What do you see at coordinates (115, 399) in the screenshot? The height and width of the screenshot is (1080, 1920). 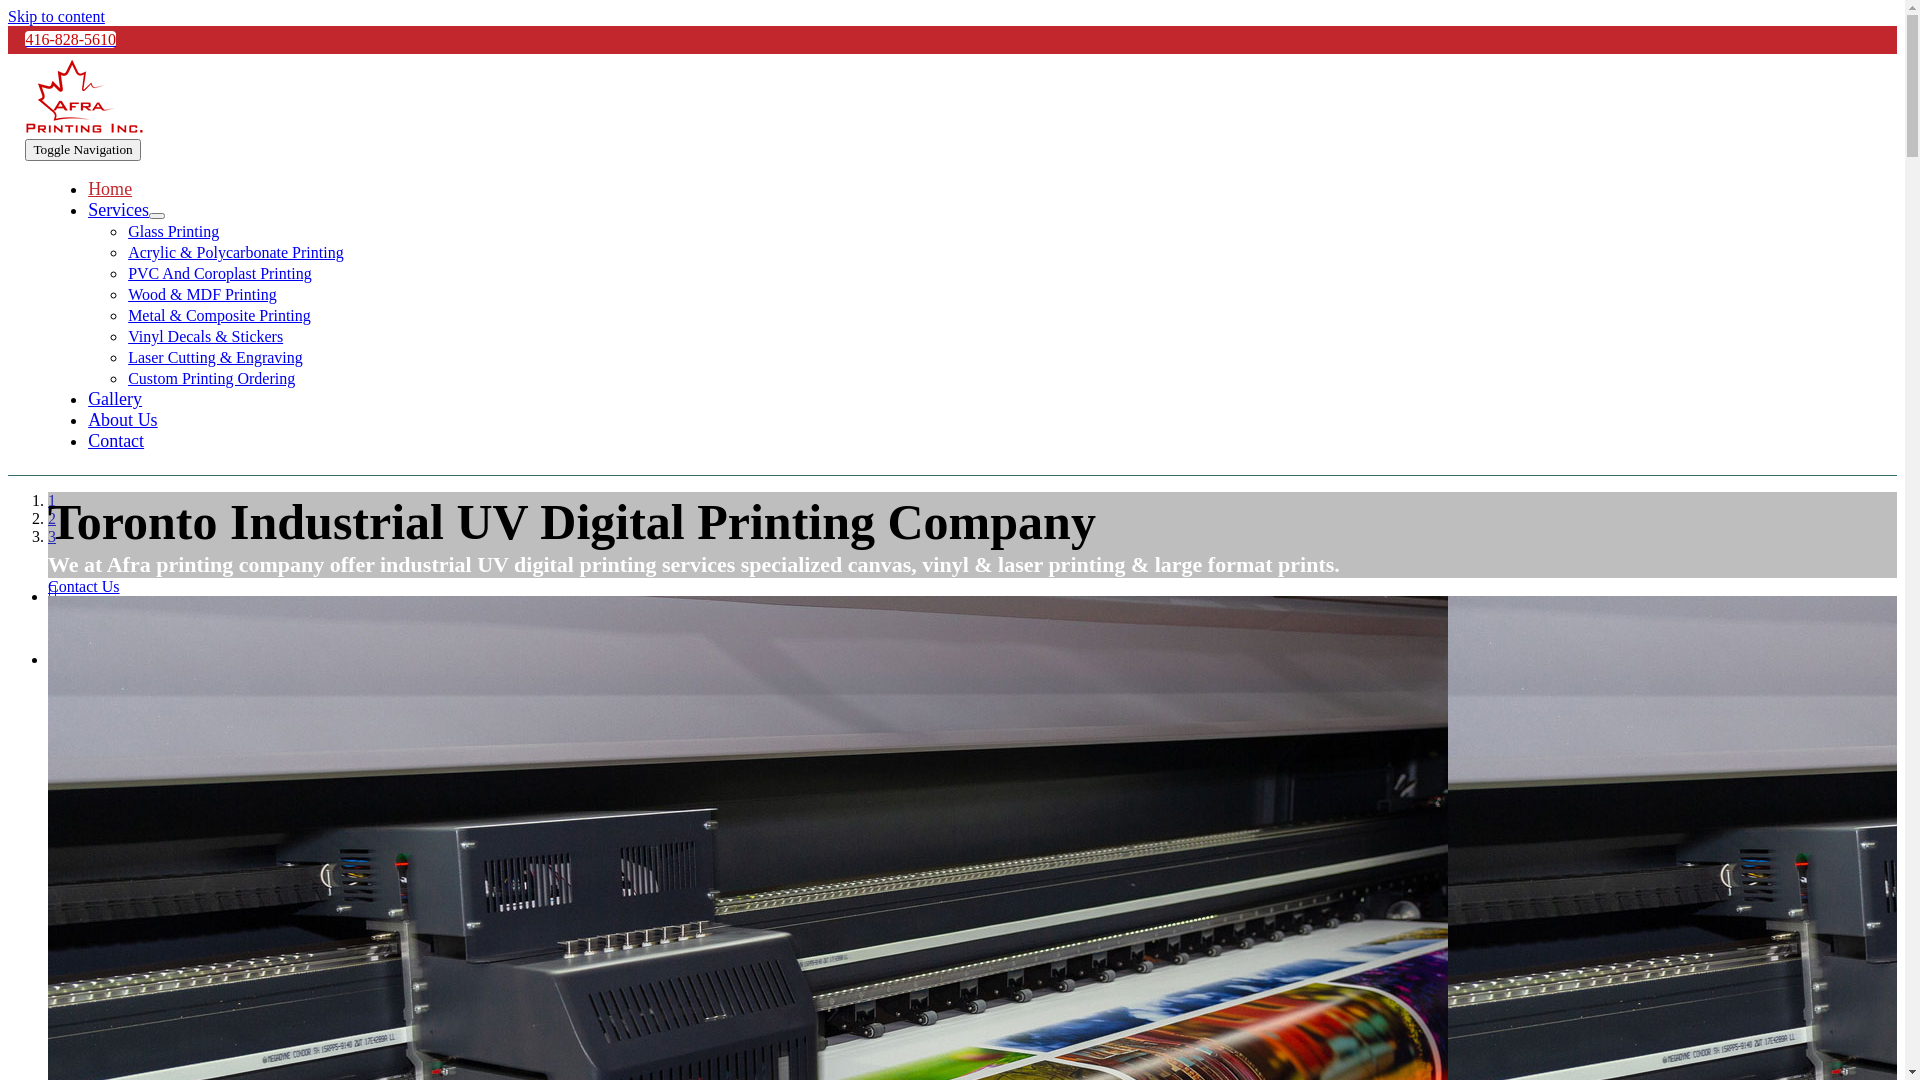 I see `Gallery` at bounding box center [115, 399].